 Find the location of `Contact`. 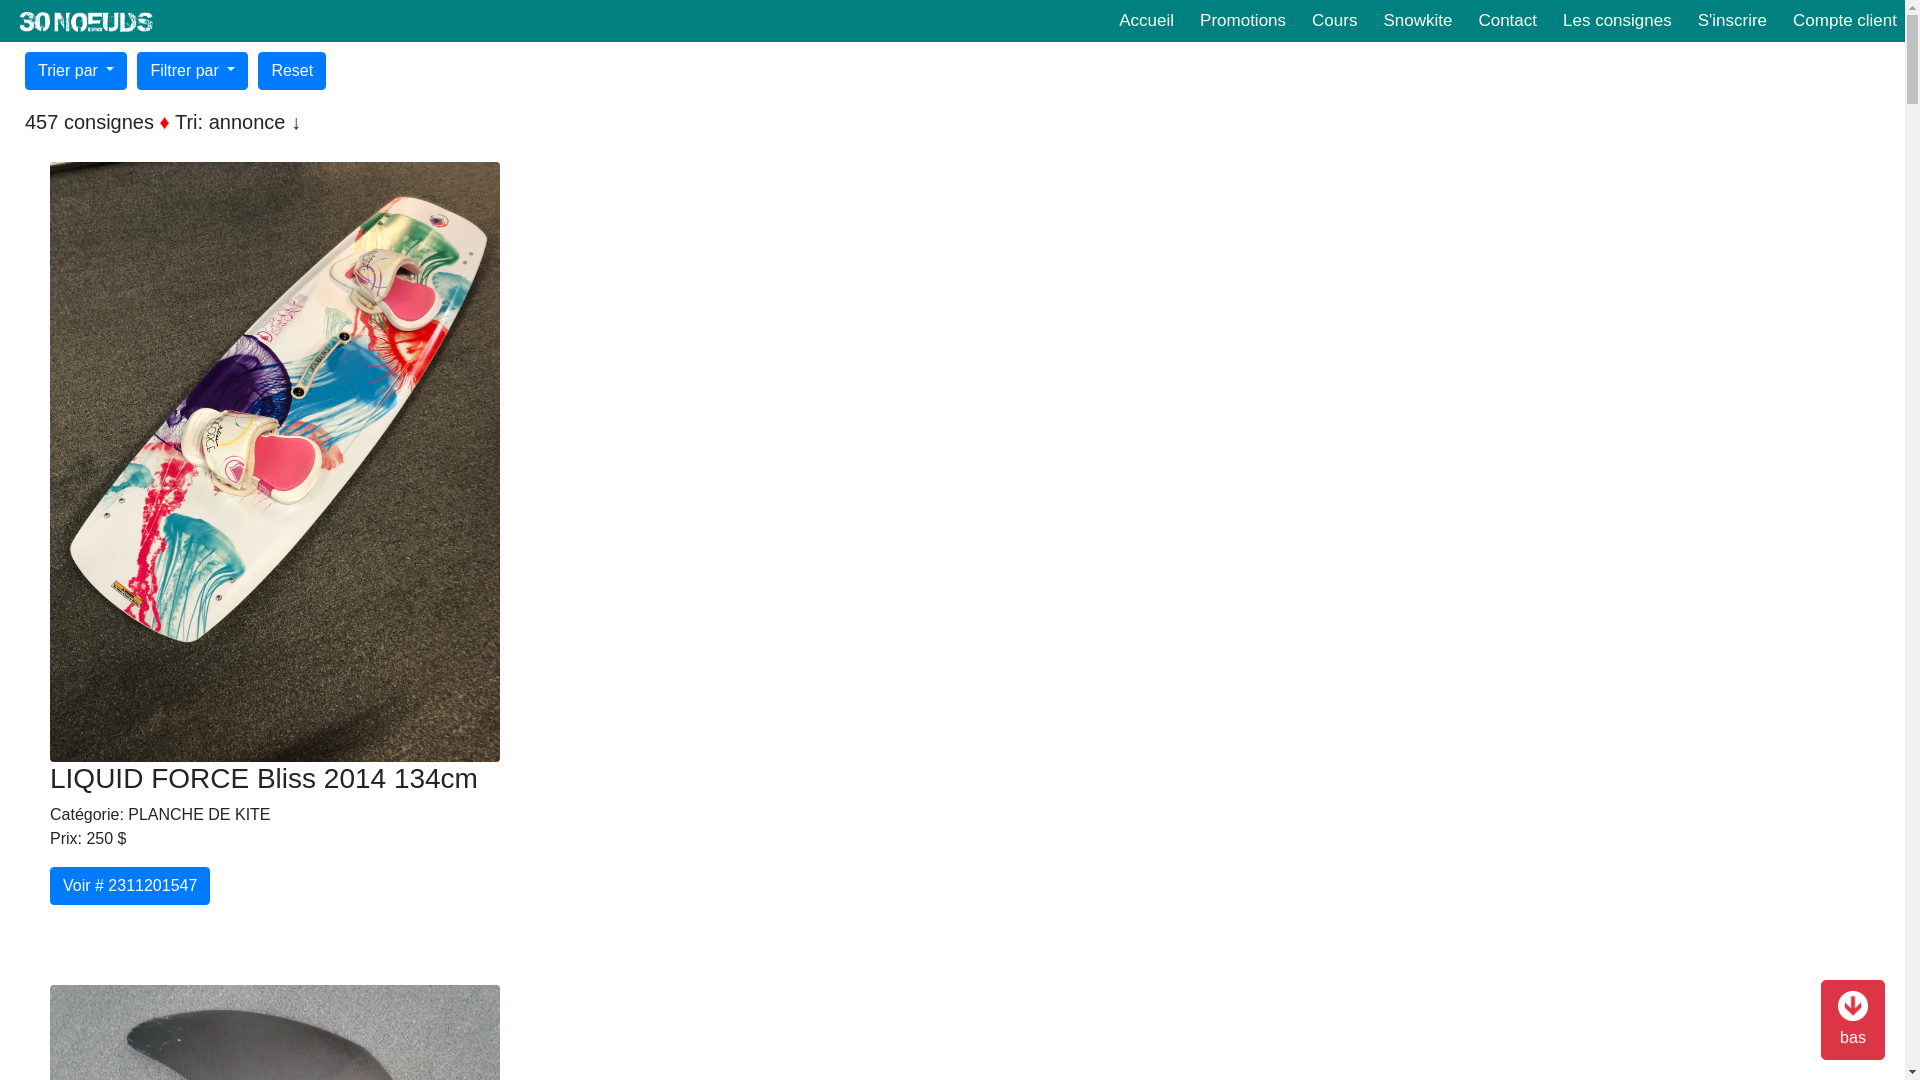

Contact is located at coordinates (1508, 21).